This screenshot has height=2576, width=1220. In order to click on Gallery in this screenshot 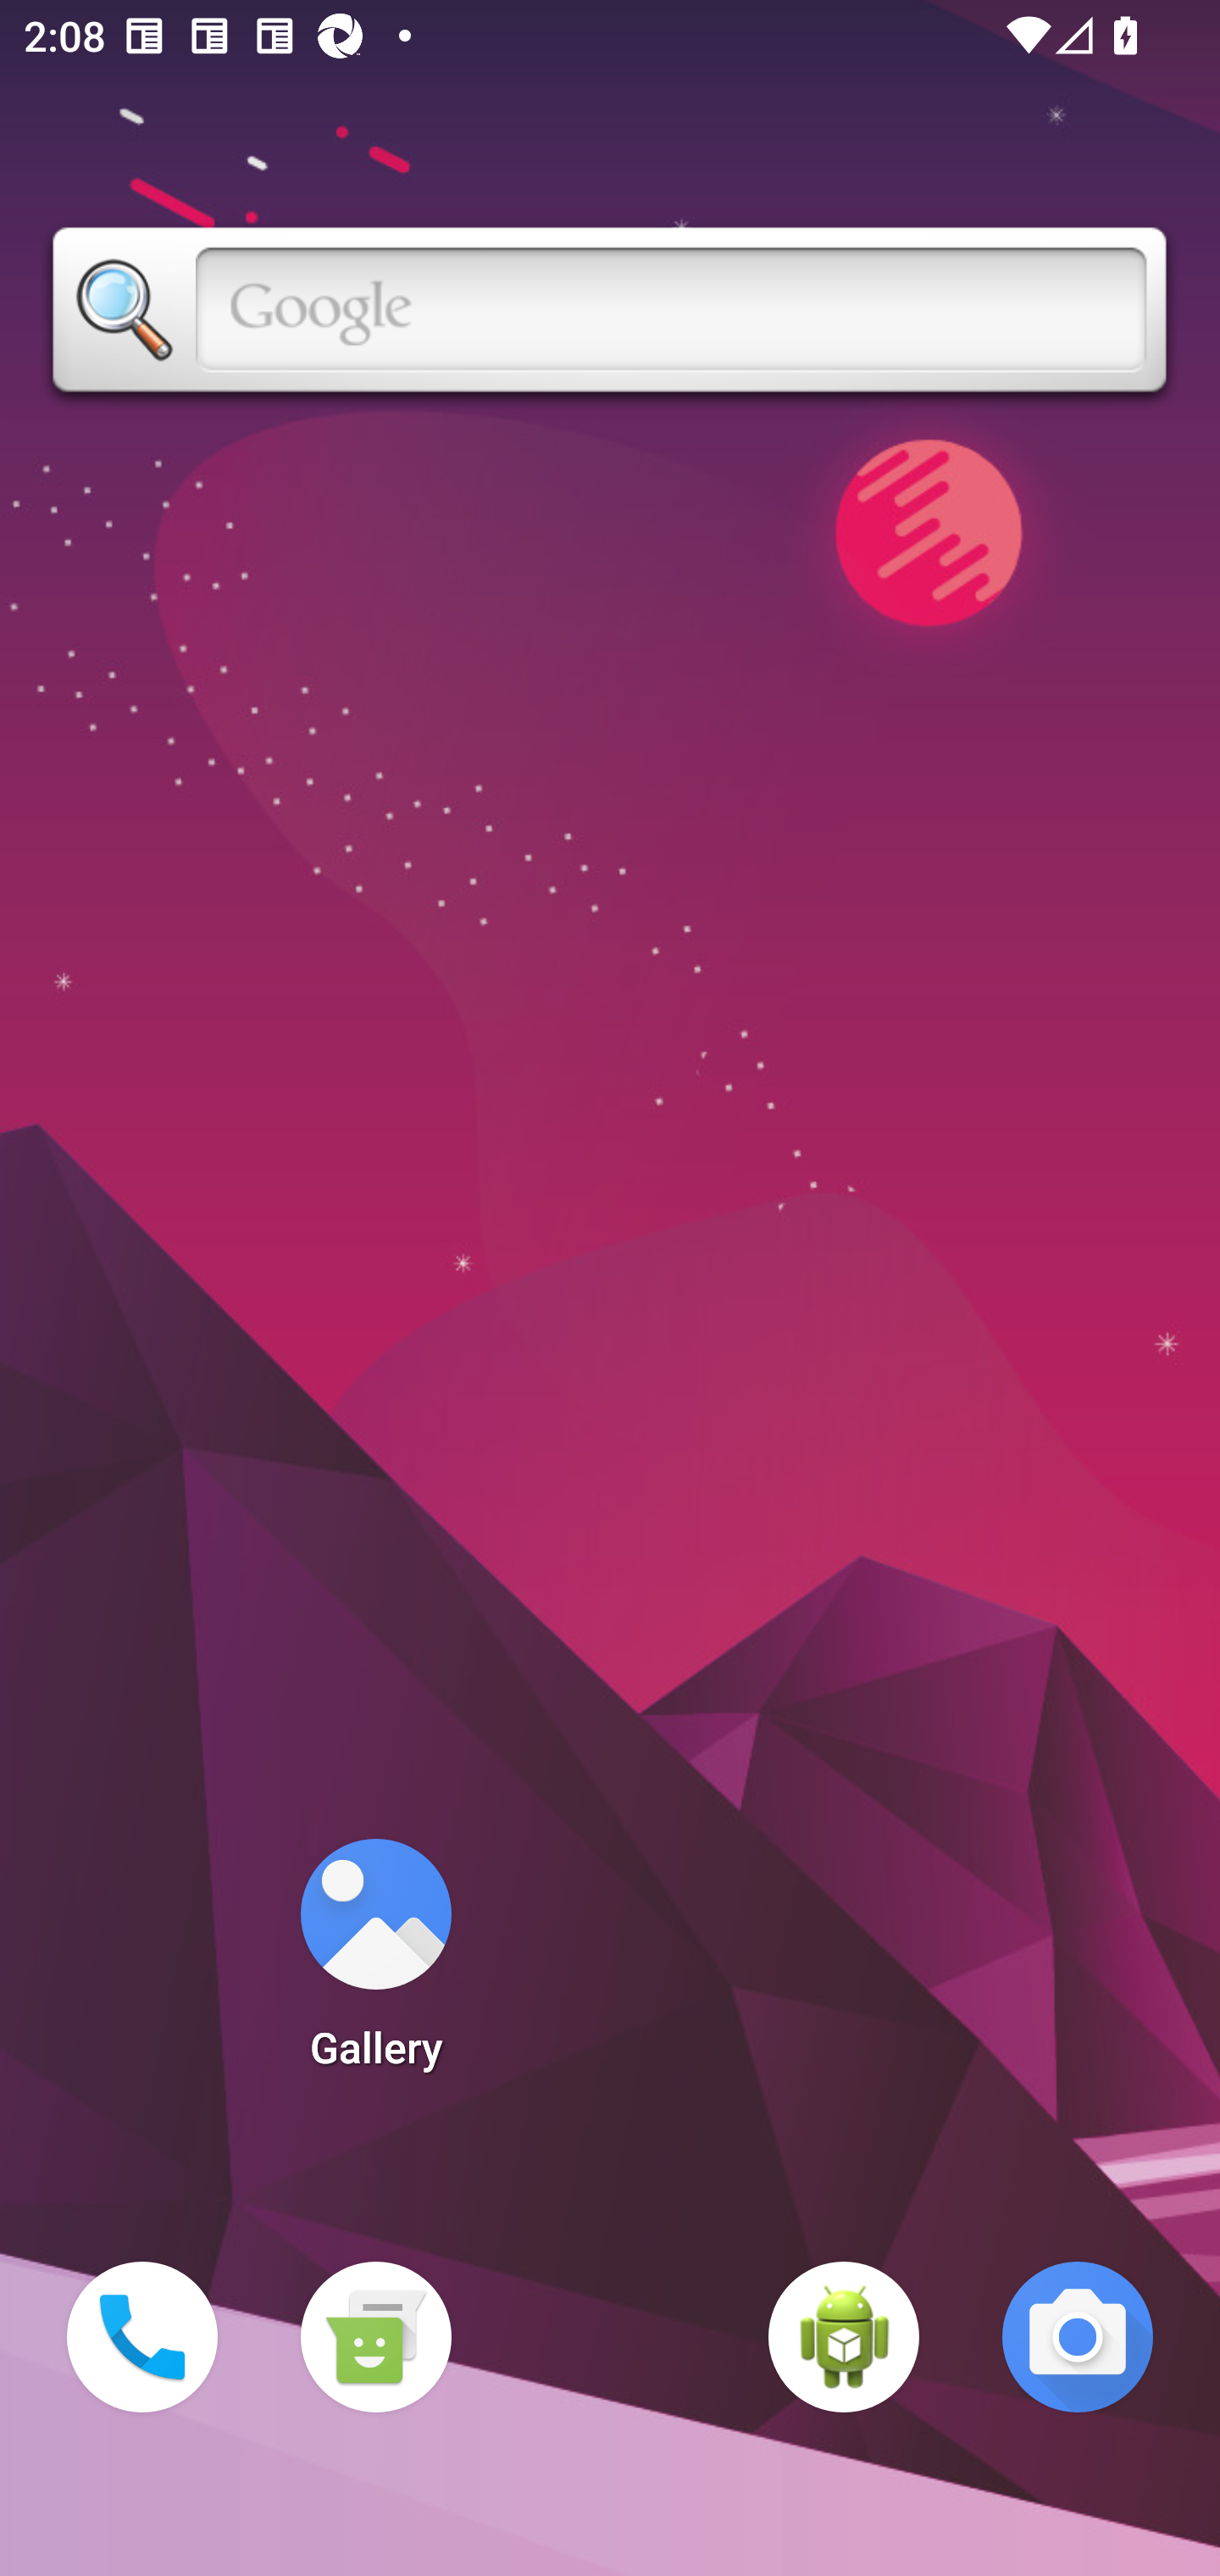, I will do `click(375, 1964)`.